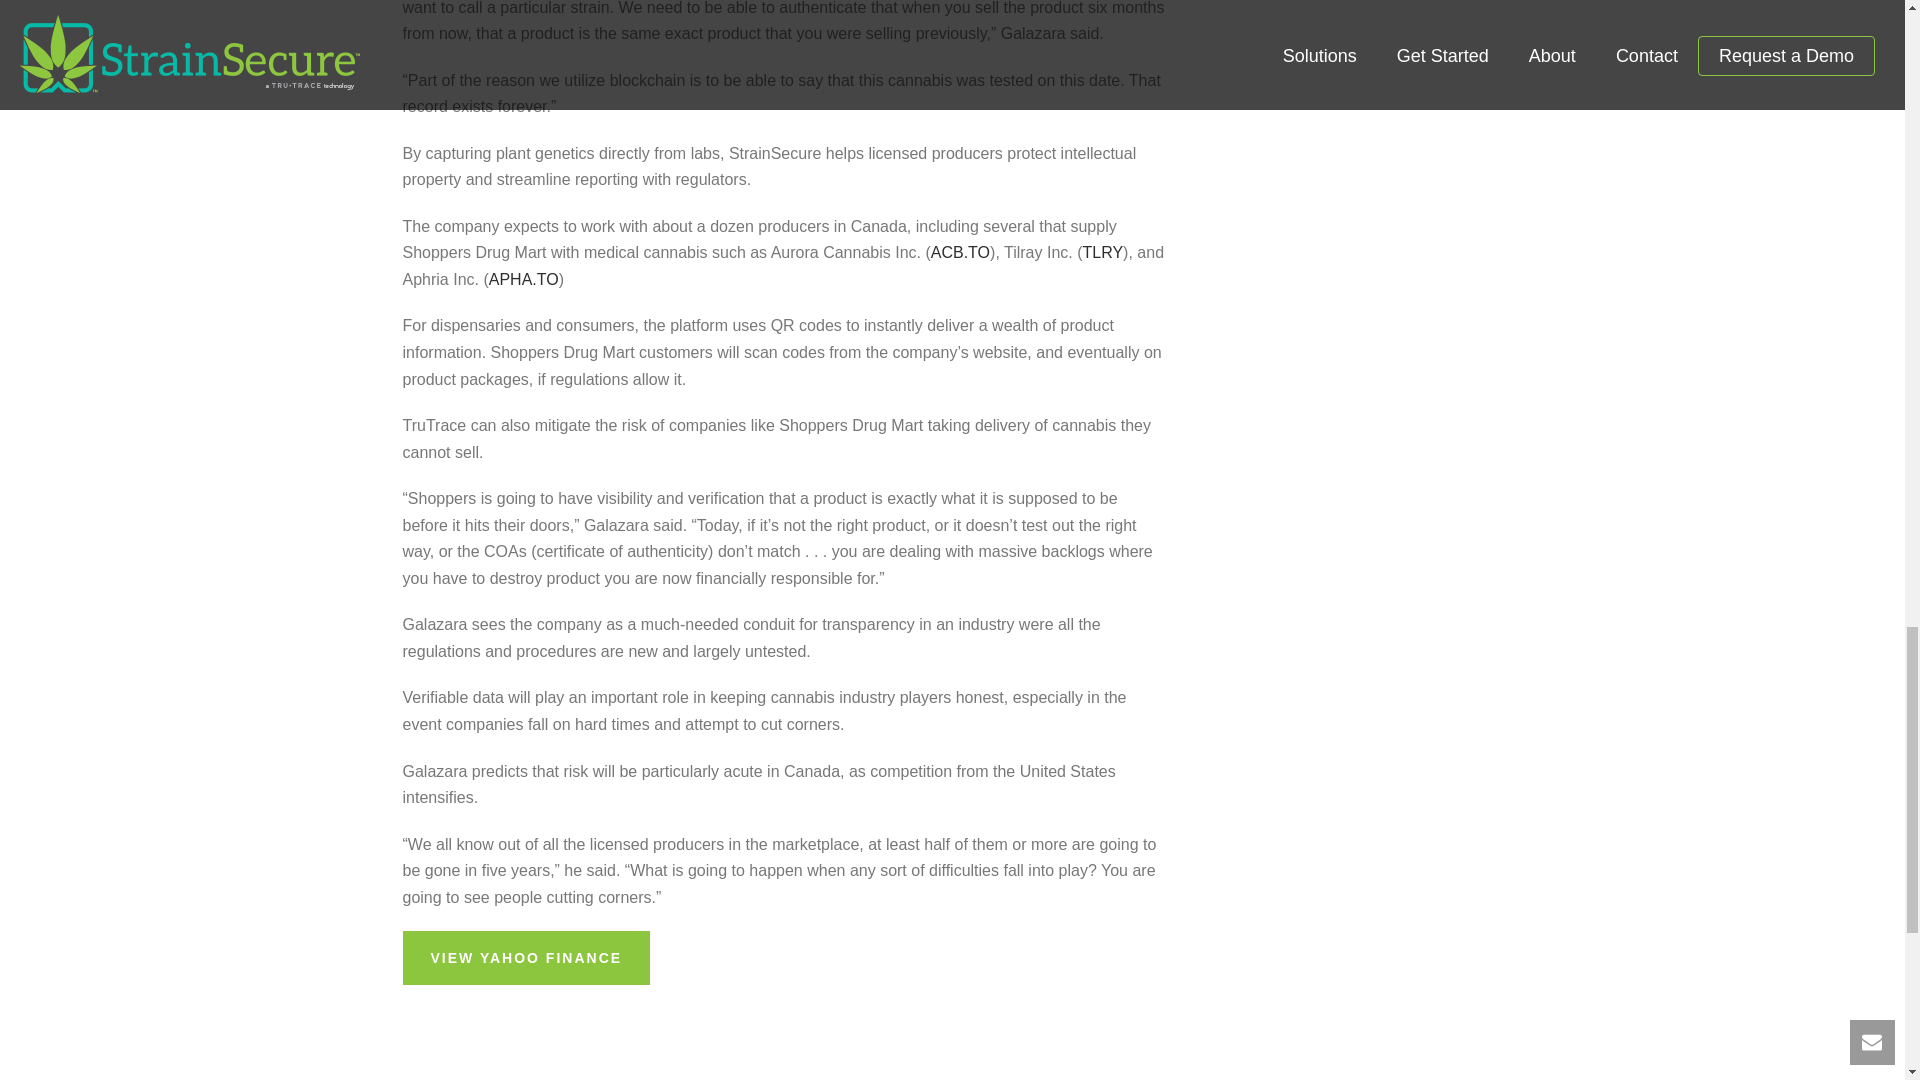  What do you see at coordinates (524, 280) in the screenshot?
I see `APHA.TO` at bounding box center [524, 280].